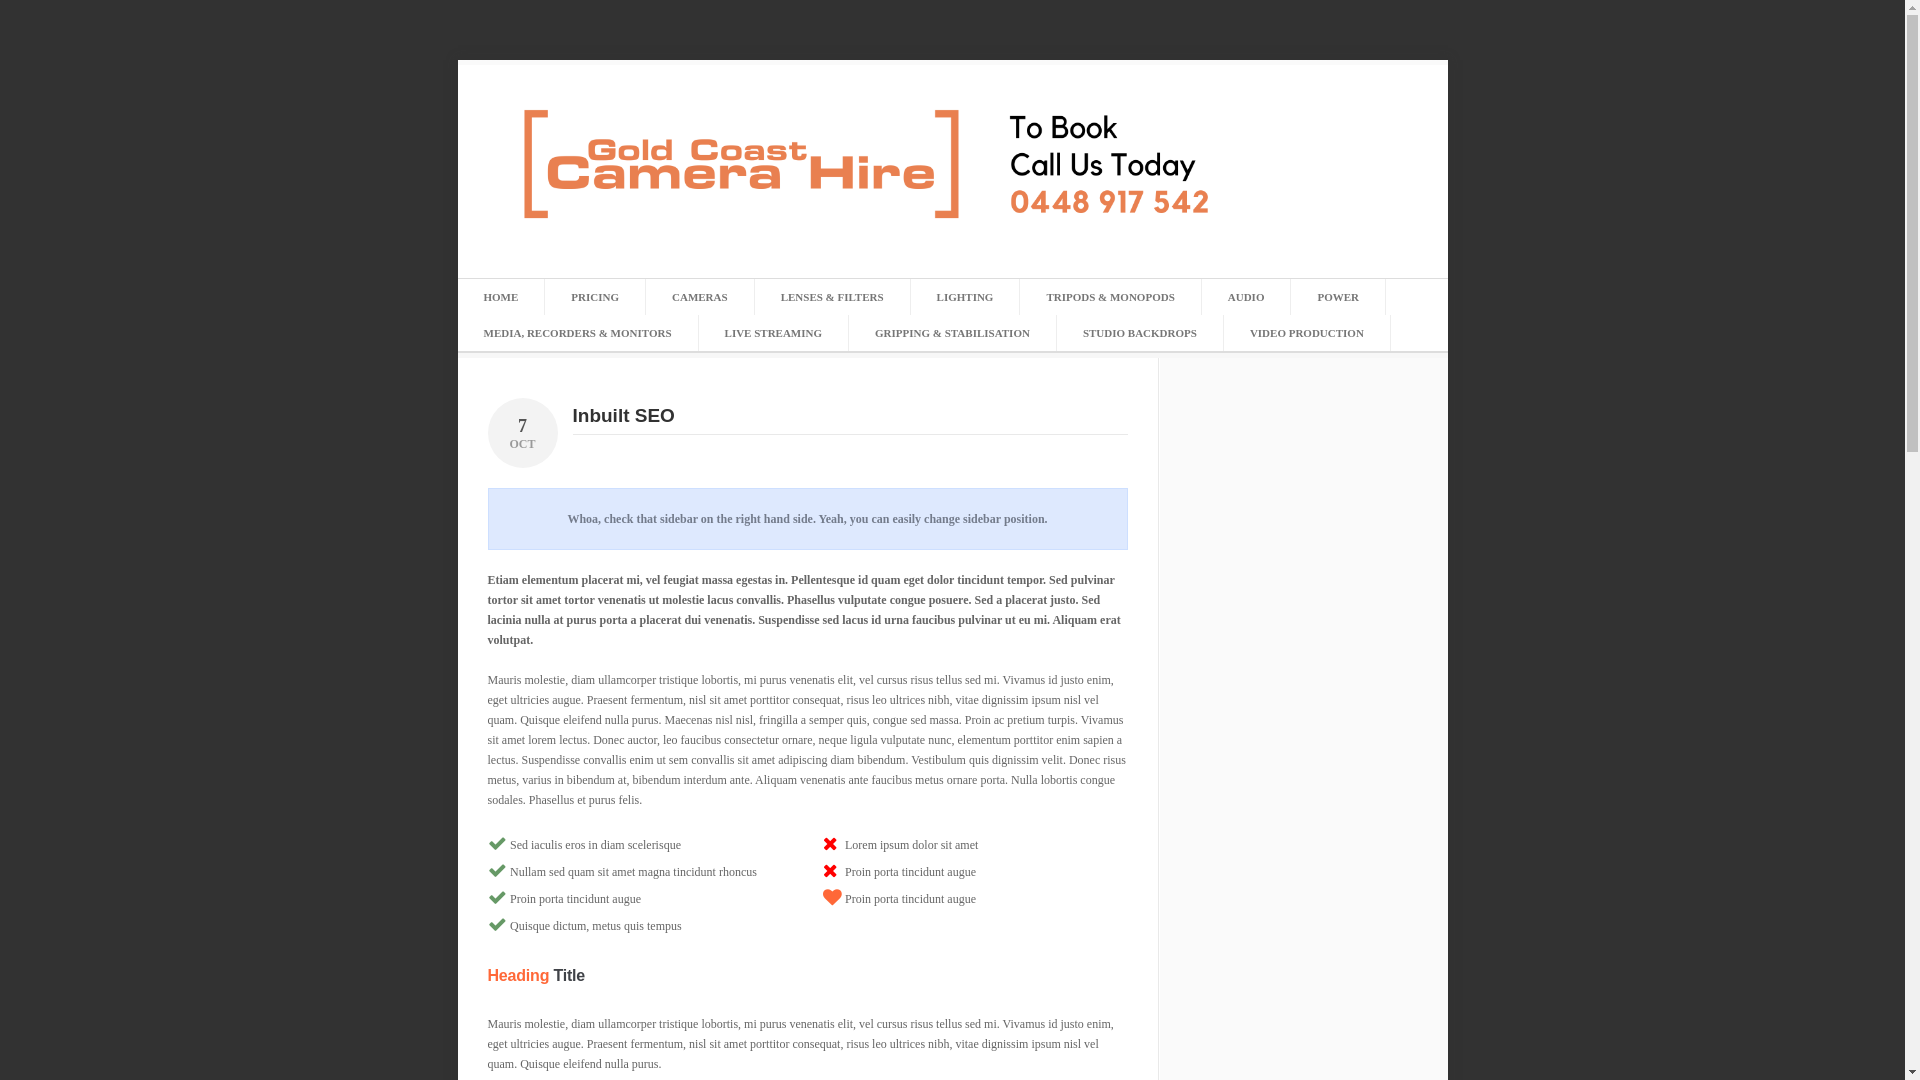 This screenshot has width=1920, height=1080. I want to click on Inbuilt SEO, so click(623, 416).